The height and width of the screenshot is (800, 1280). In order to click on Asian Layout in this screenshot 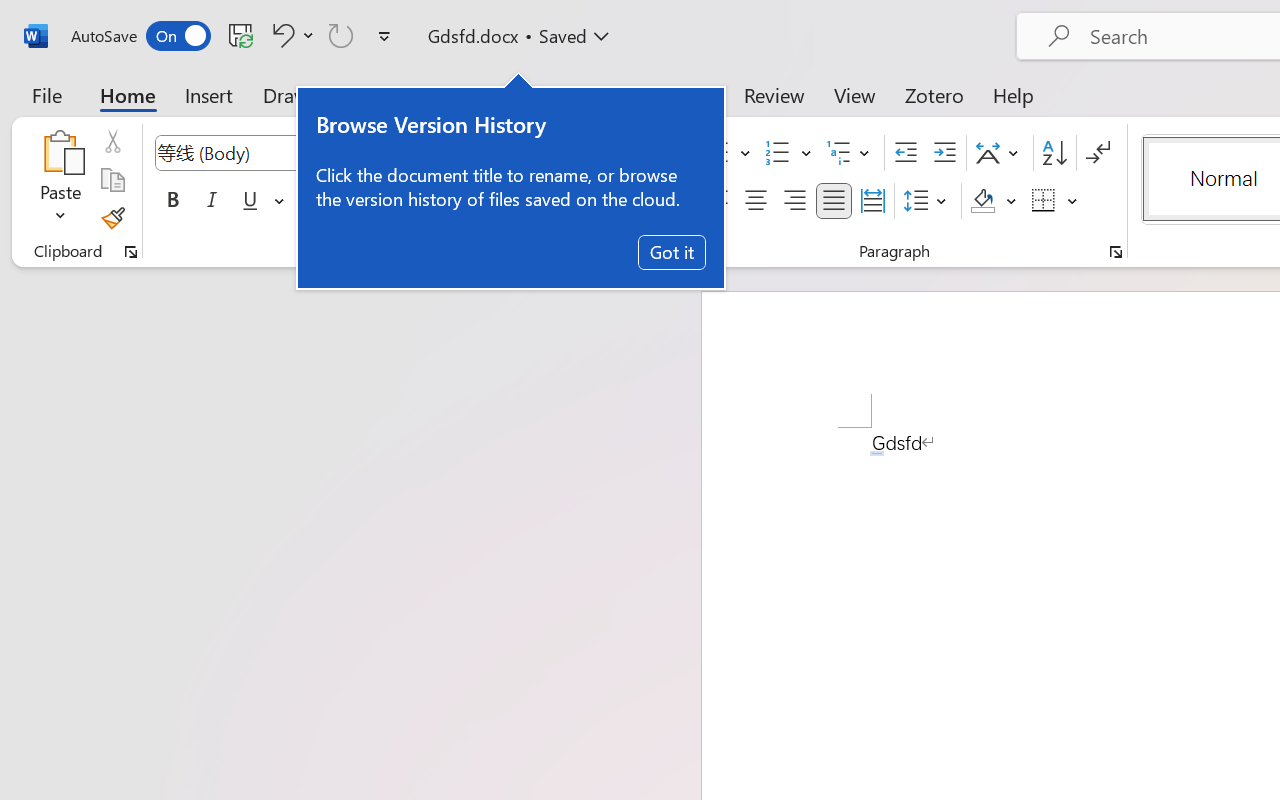, I will do `click(1000, 153)`.